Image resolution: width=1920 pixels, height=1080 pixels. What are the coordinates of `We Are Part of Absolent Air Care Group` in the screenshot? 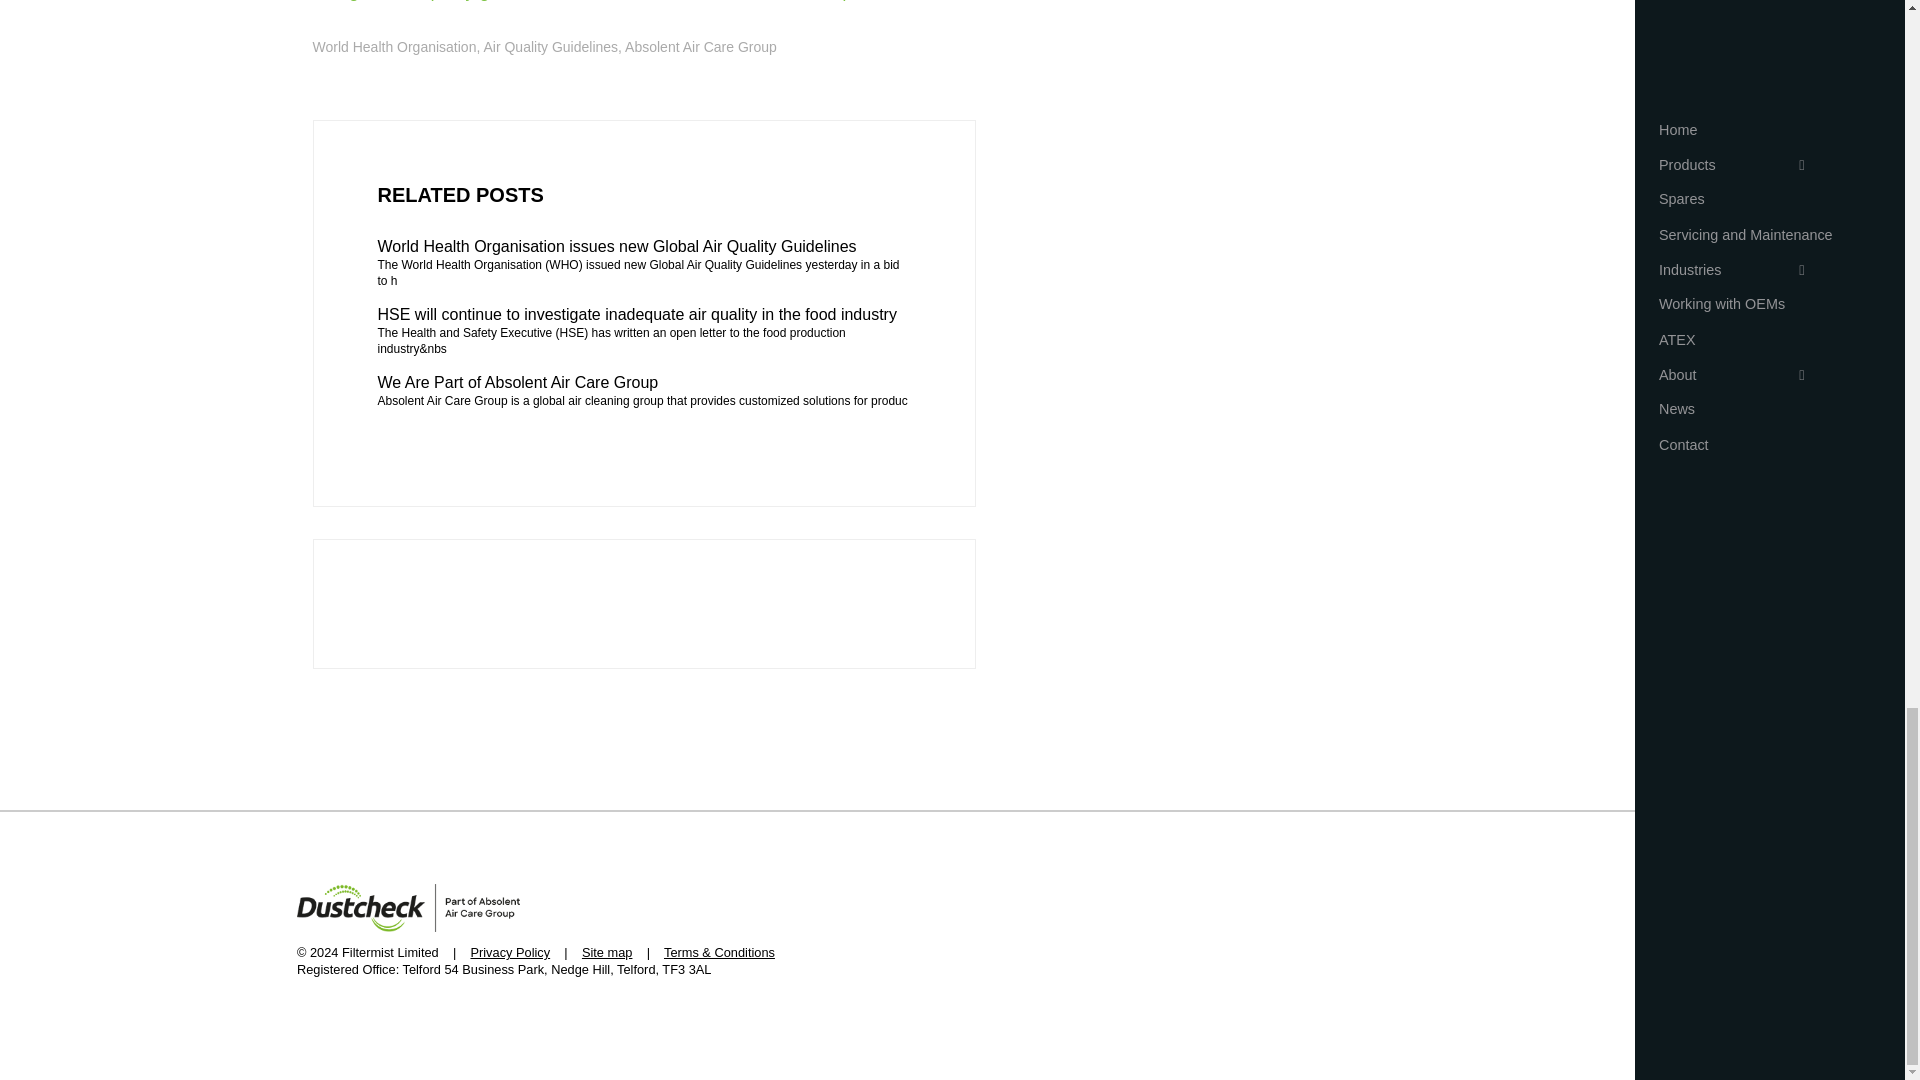 It's located at (644, 383).